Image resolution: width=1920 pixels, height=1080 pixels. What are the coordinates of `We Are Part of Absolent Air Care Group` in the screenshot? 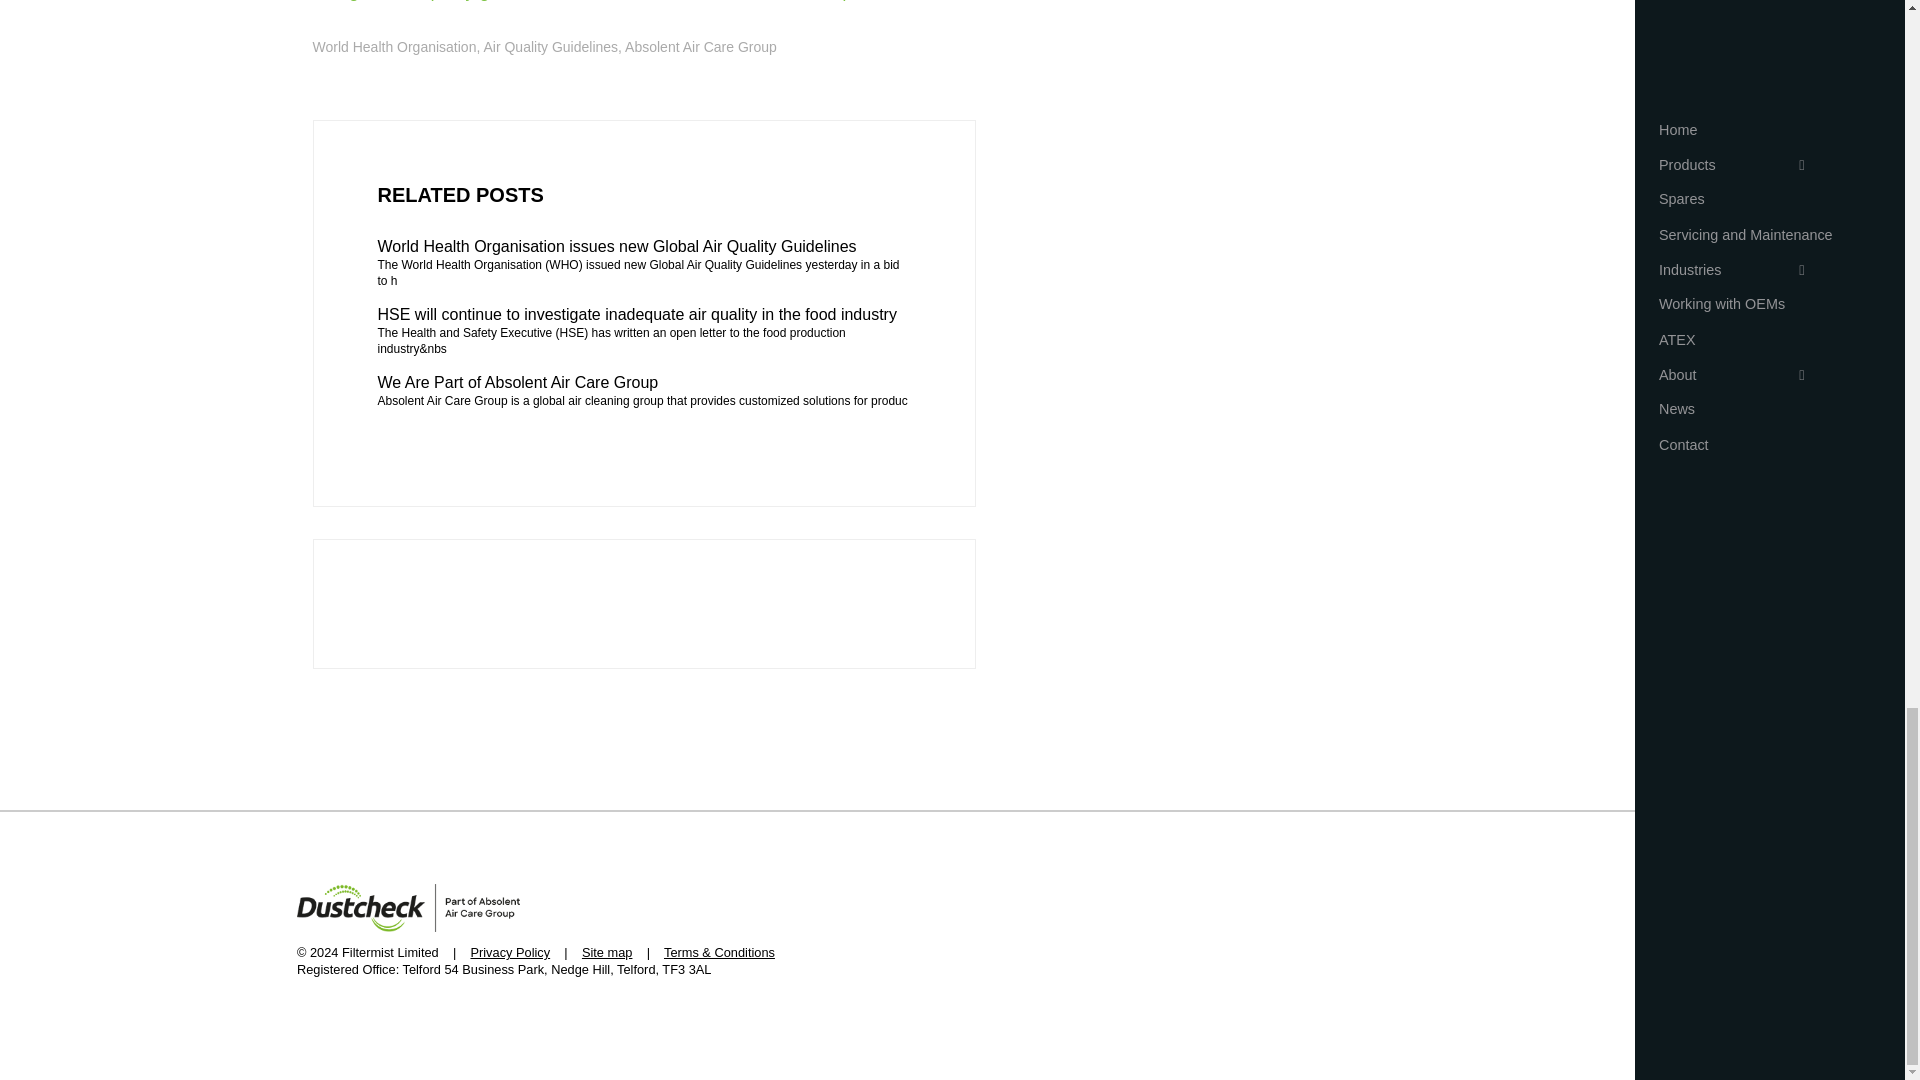 It's located at (644, 383).